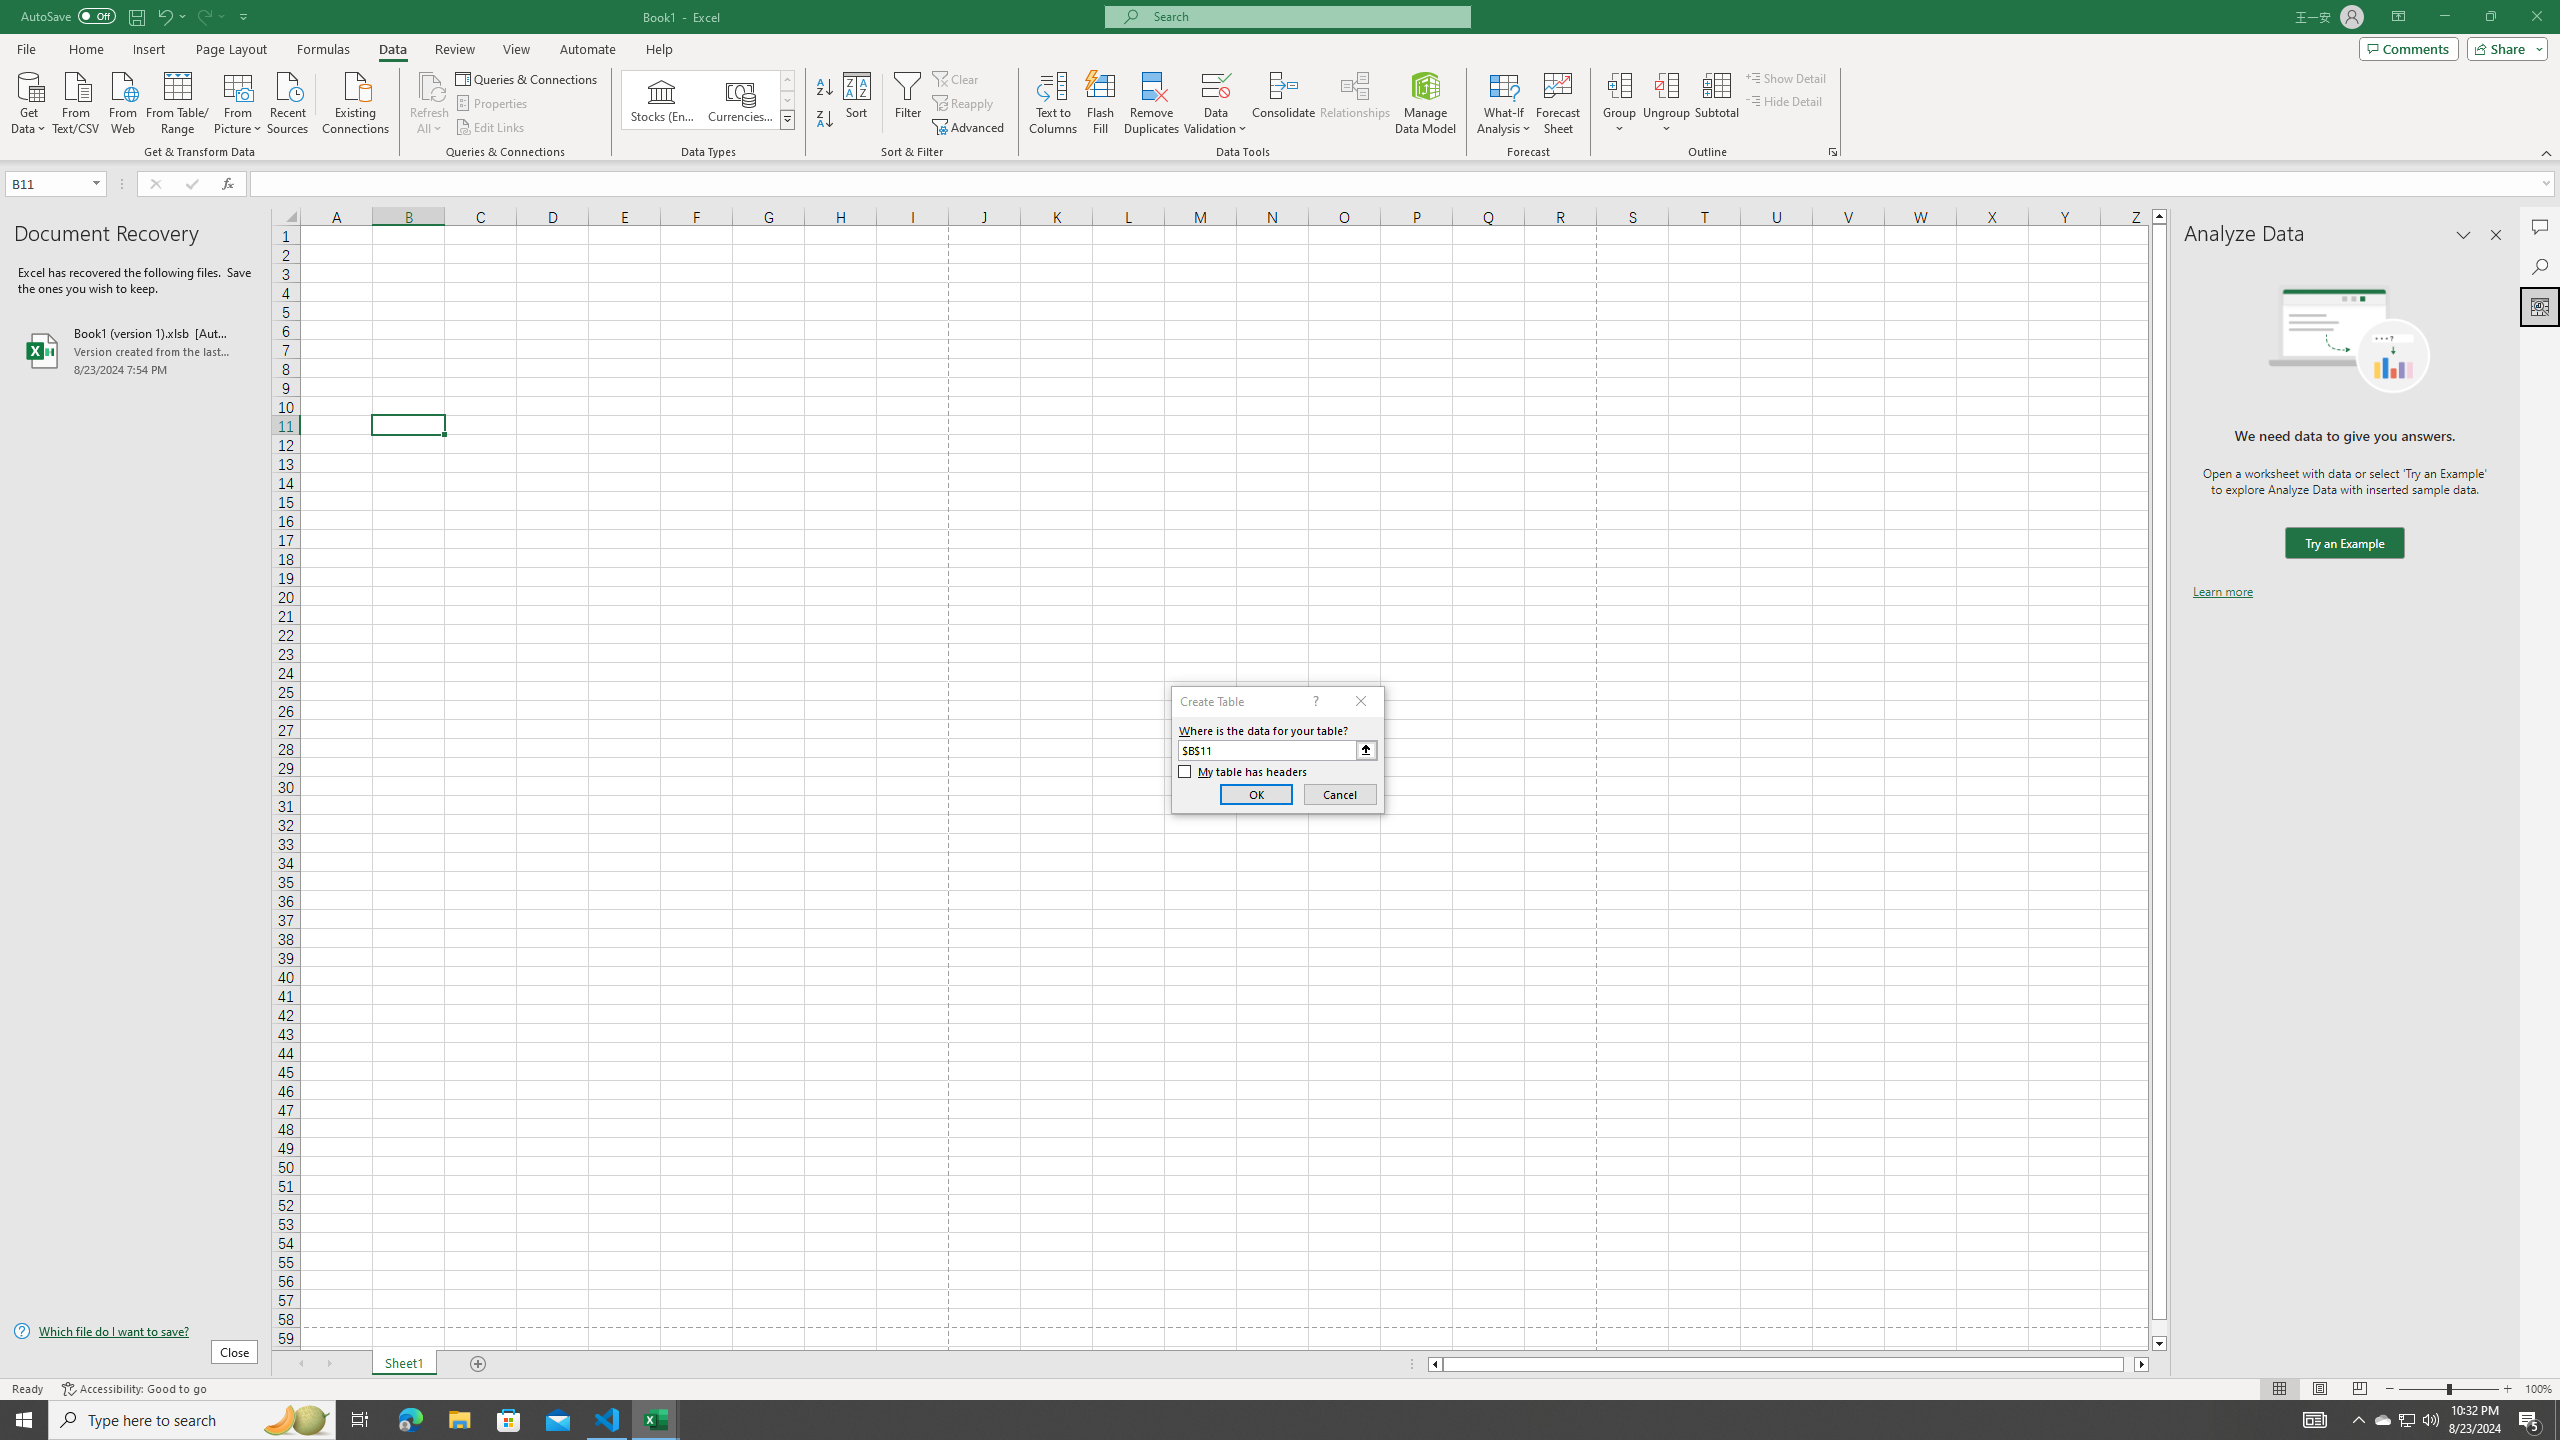  I want to click on Get Data, so click(29, 101).